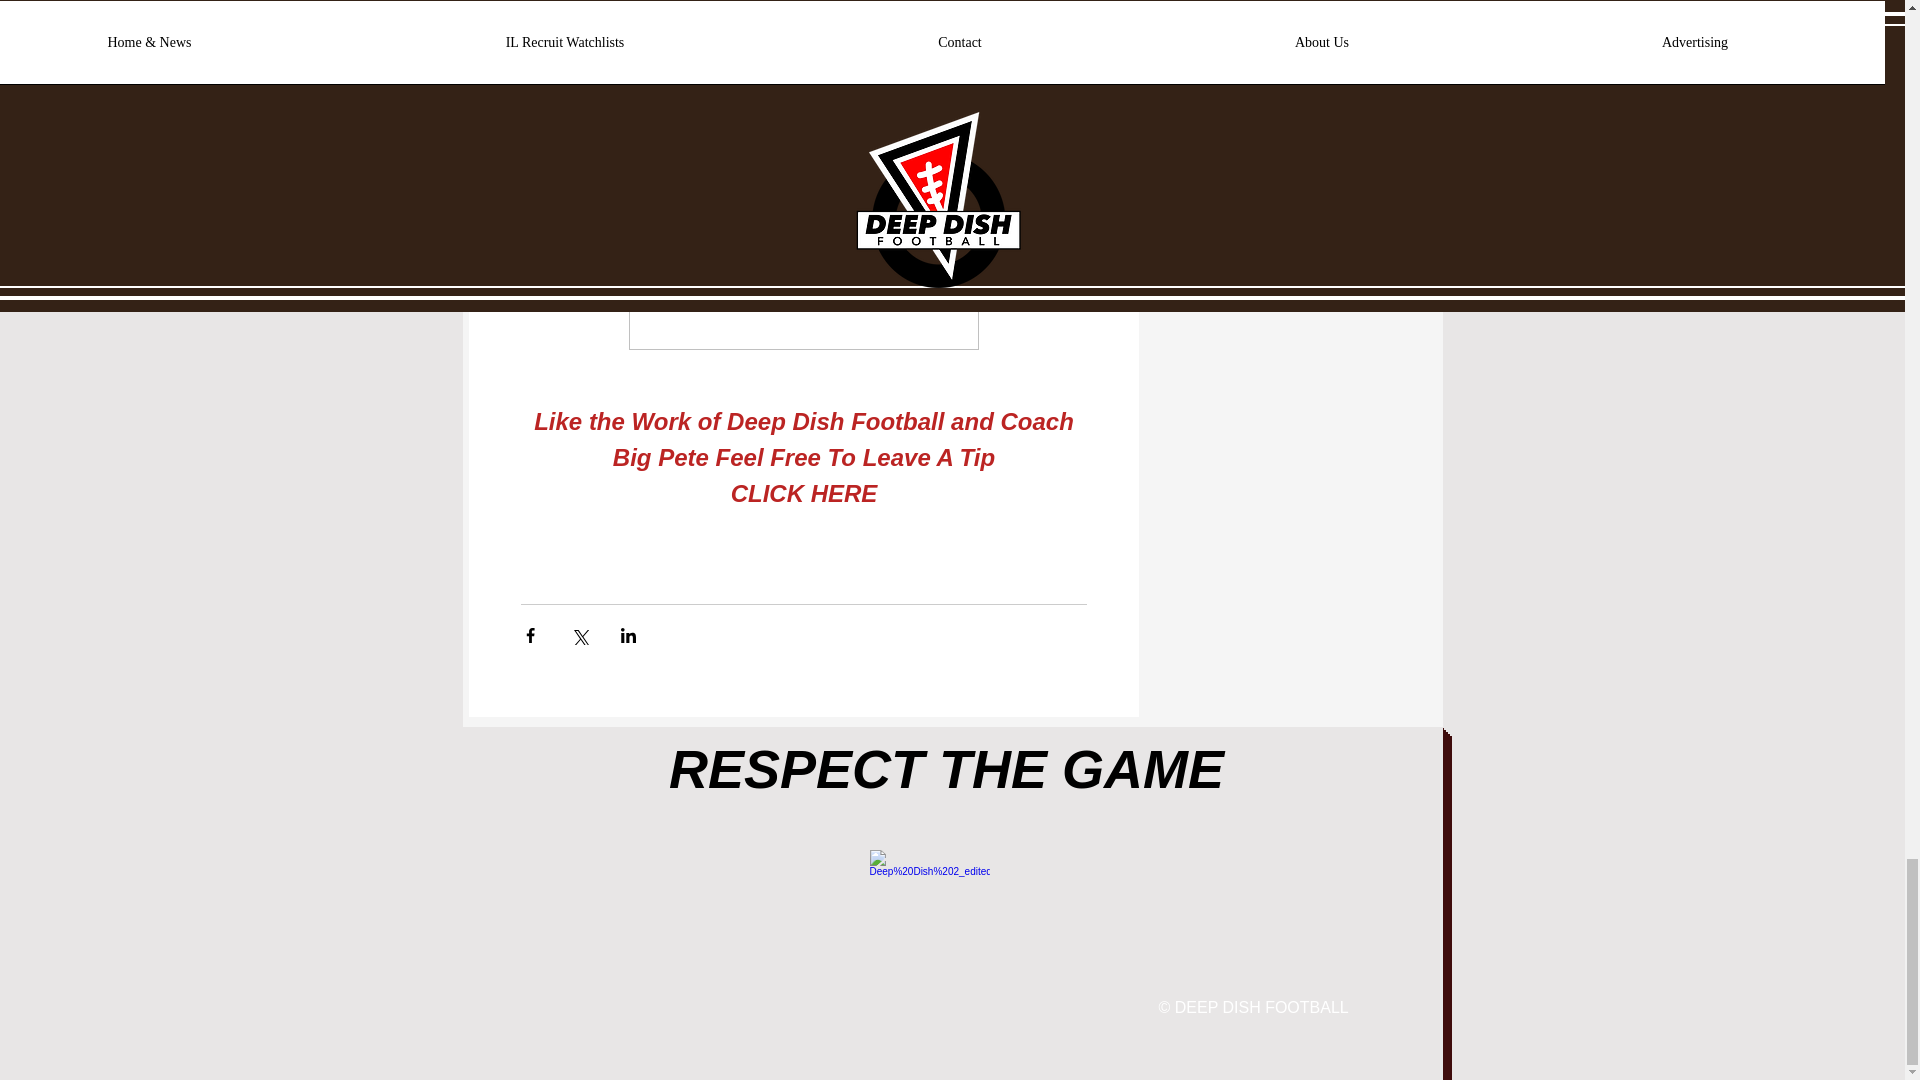  Describe the element at coordinates (803, 492) in the screenshot. I see `CLICK HERE` at that location.